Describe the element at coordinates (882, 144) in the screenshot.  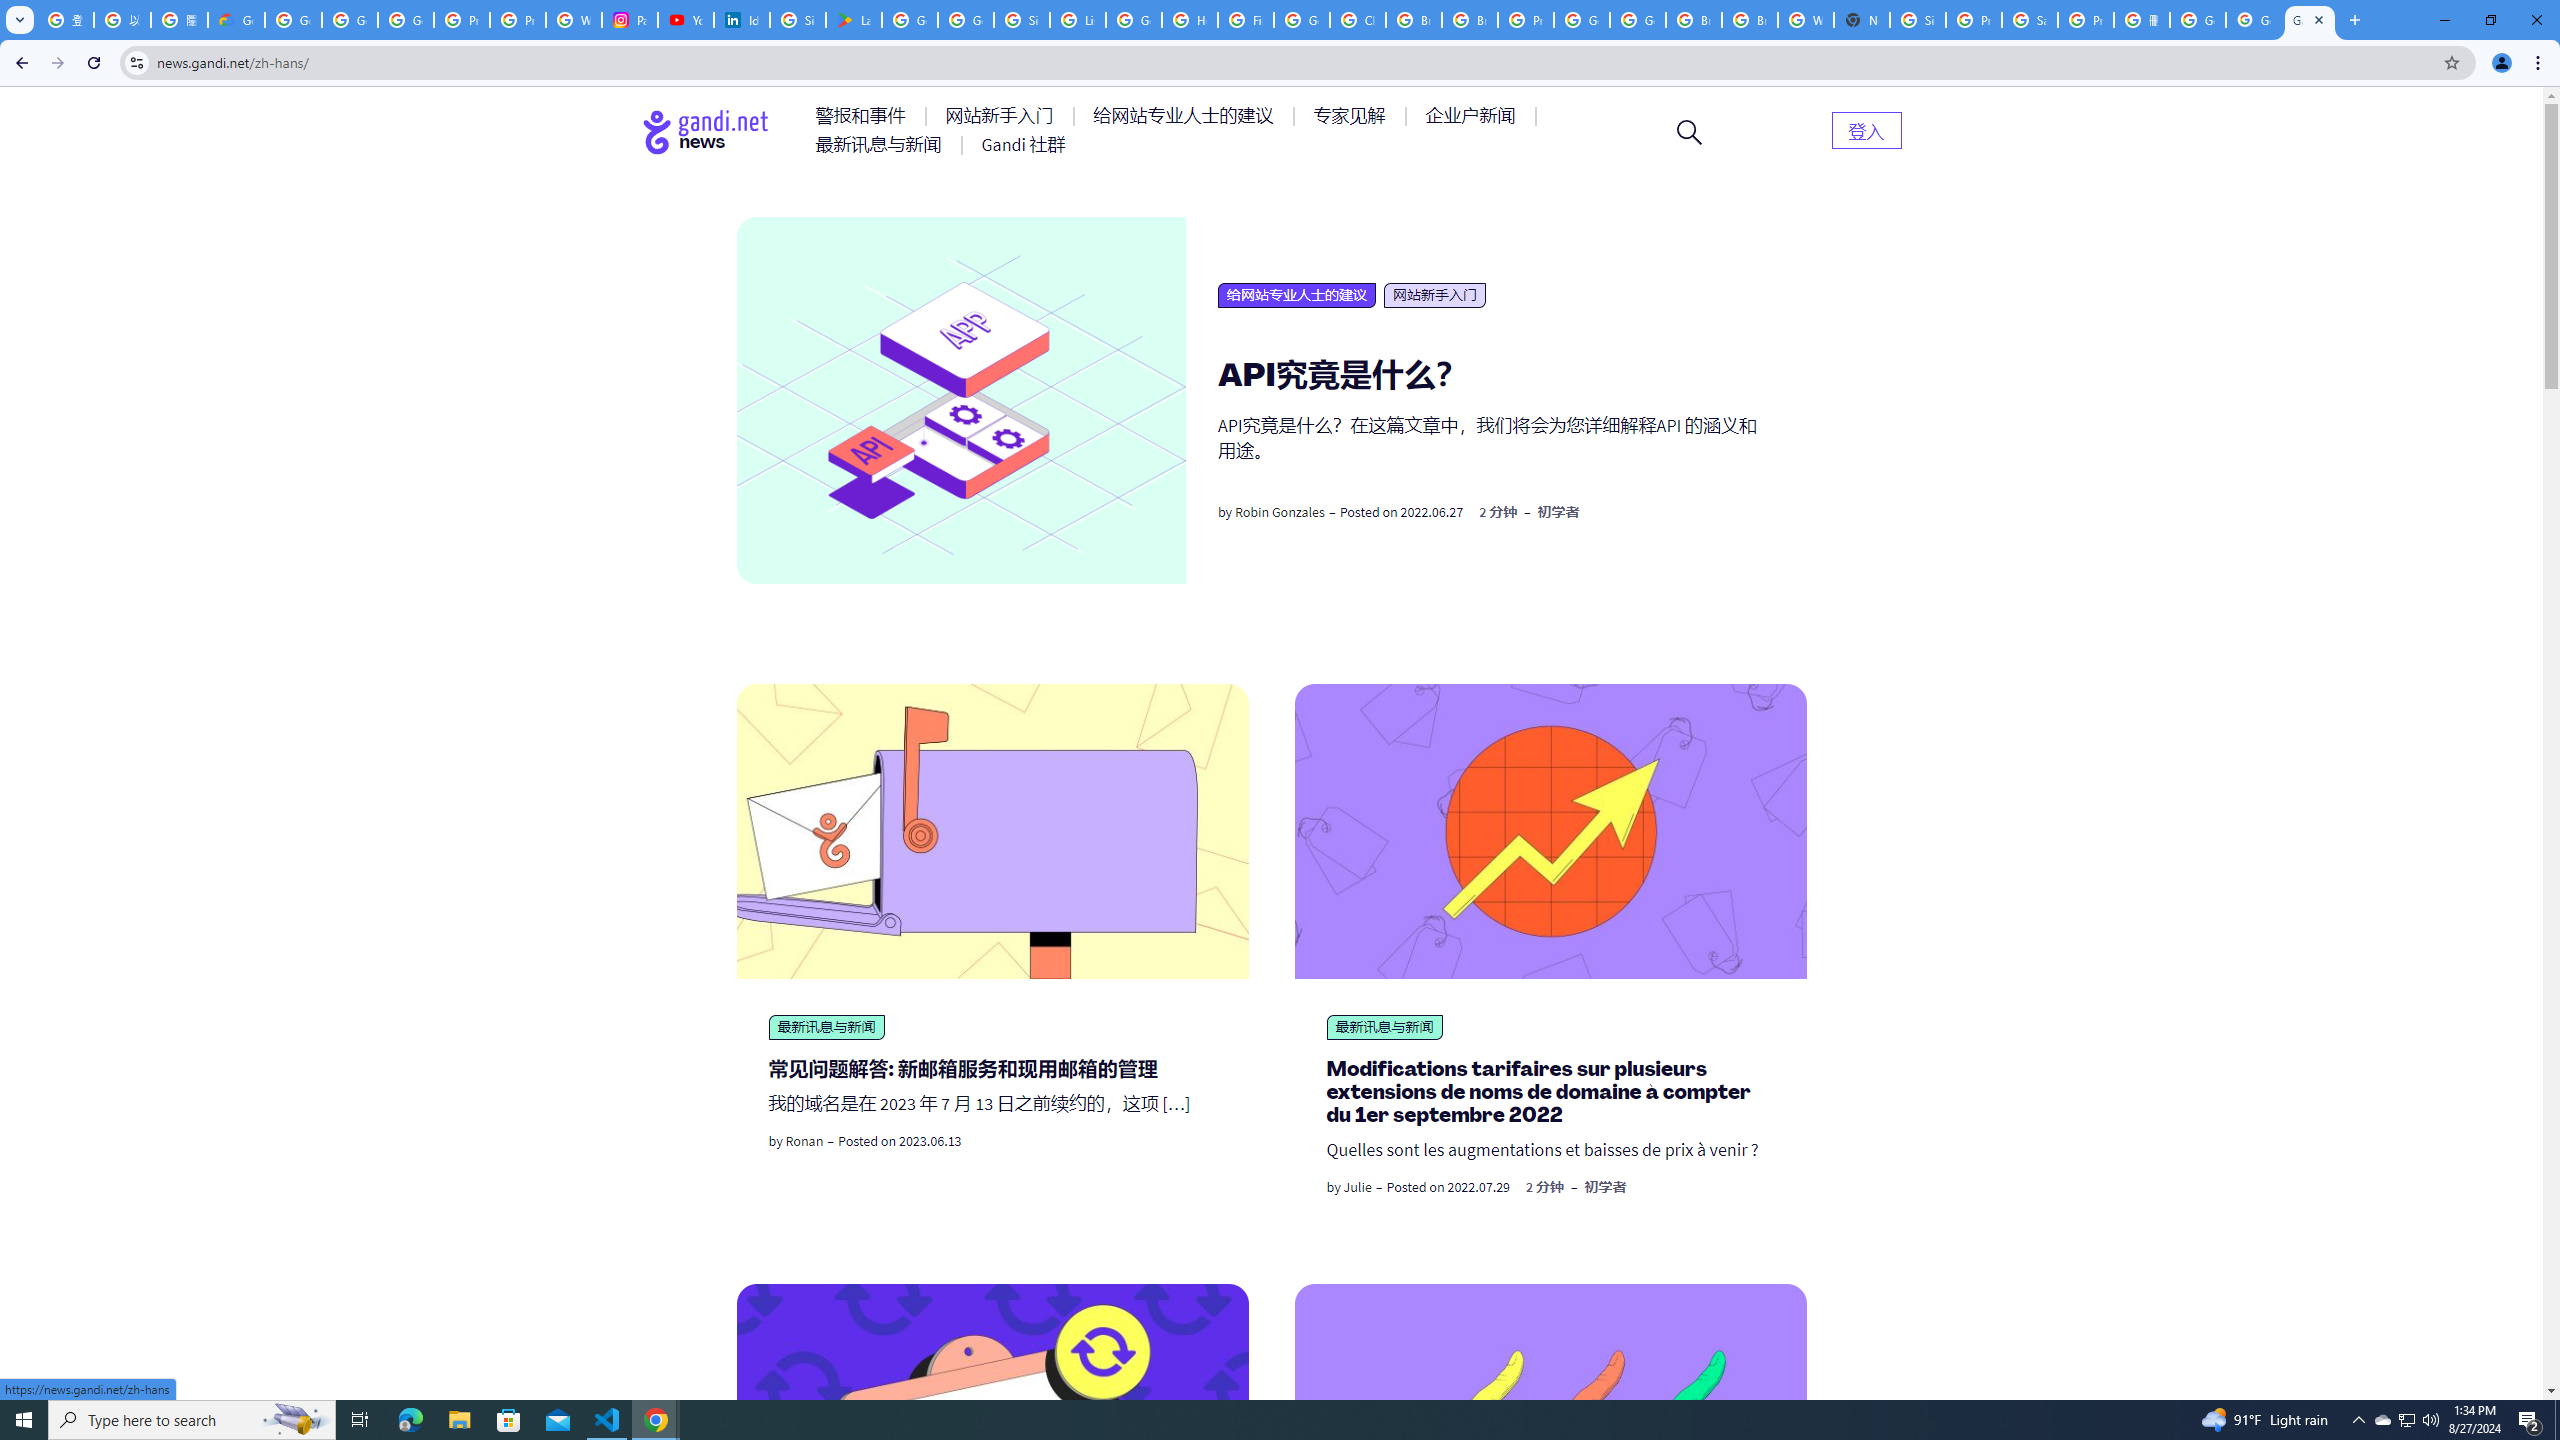
I see `AutomationID: menu-item-77766` at that location.